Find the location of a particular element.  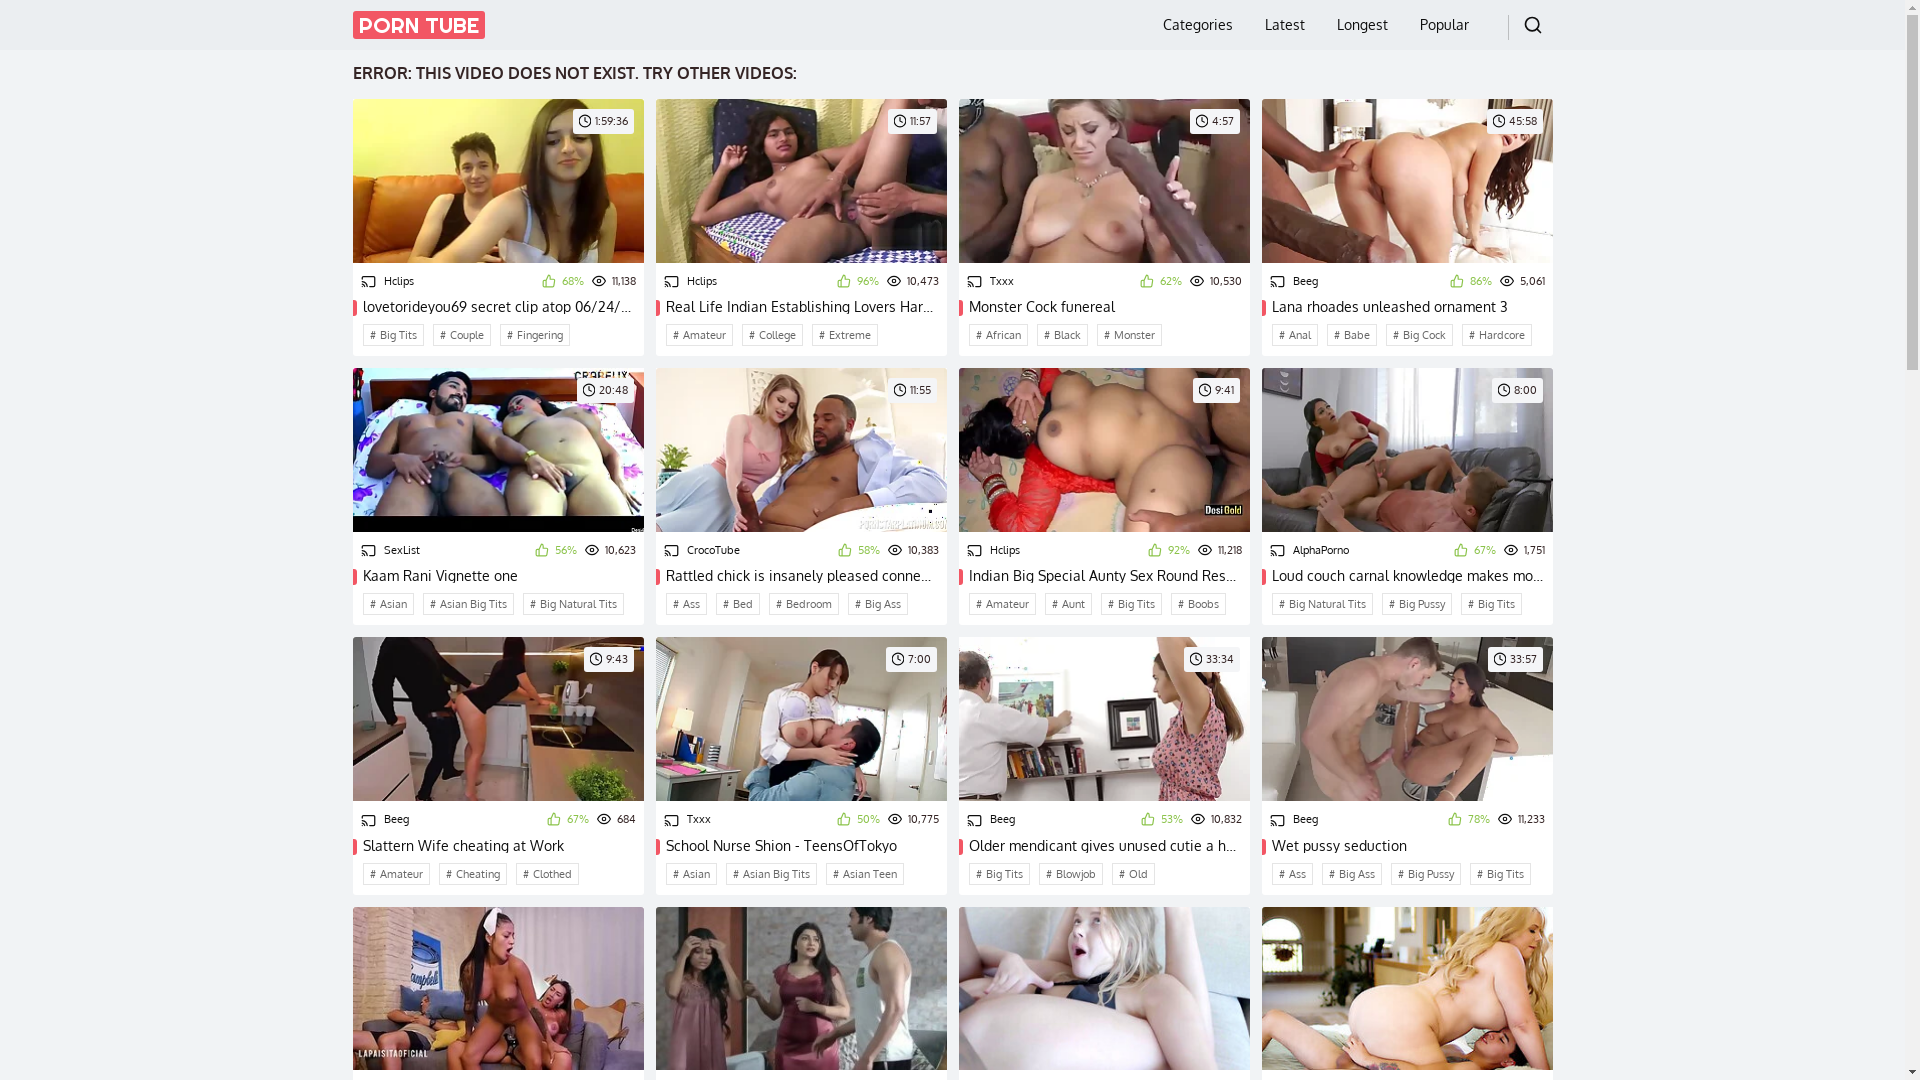

Hclips is located at coordinates (992, 551).